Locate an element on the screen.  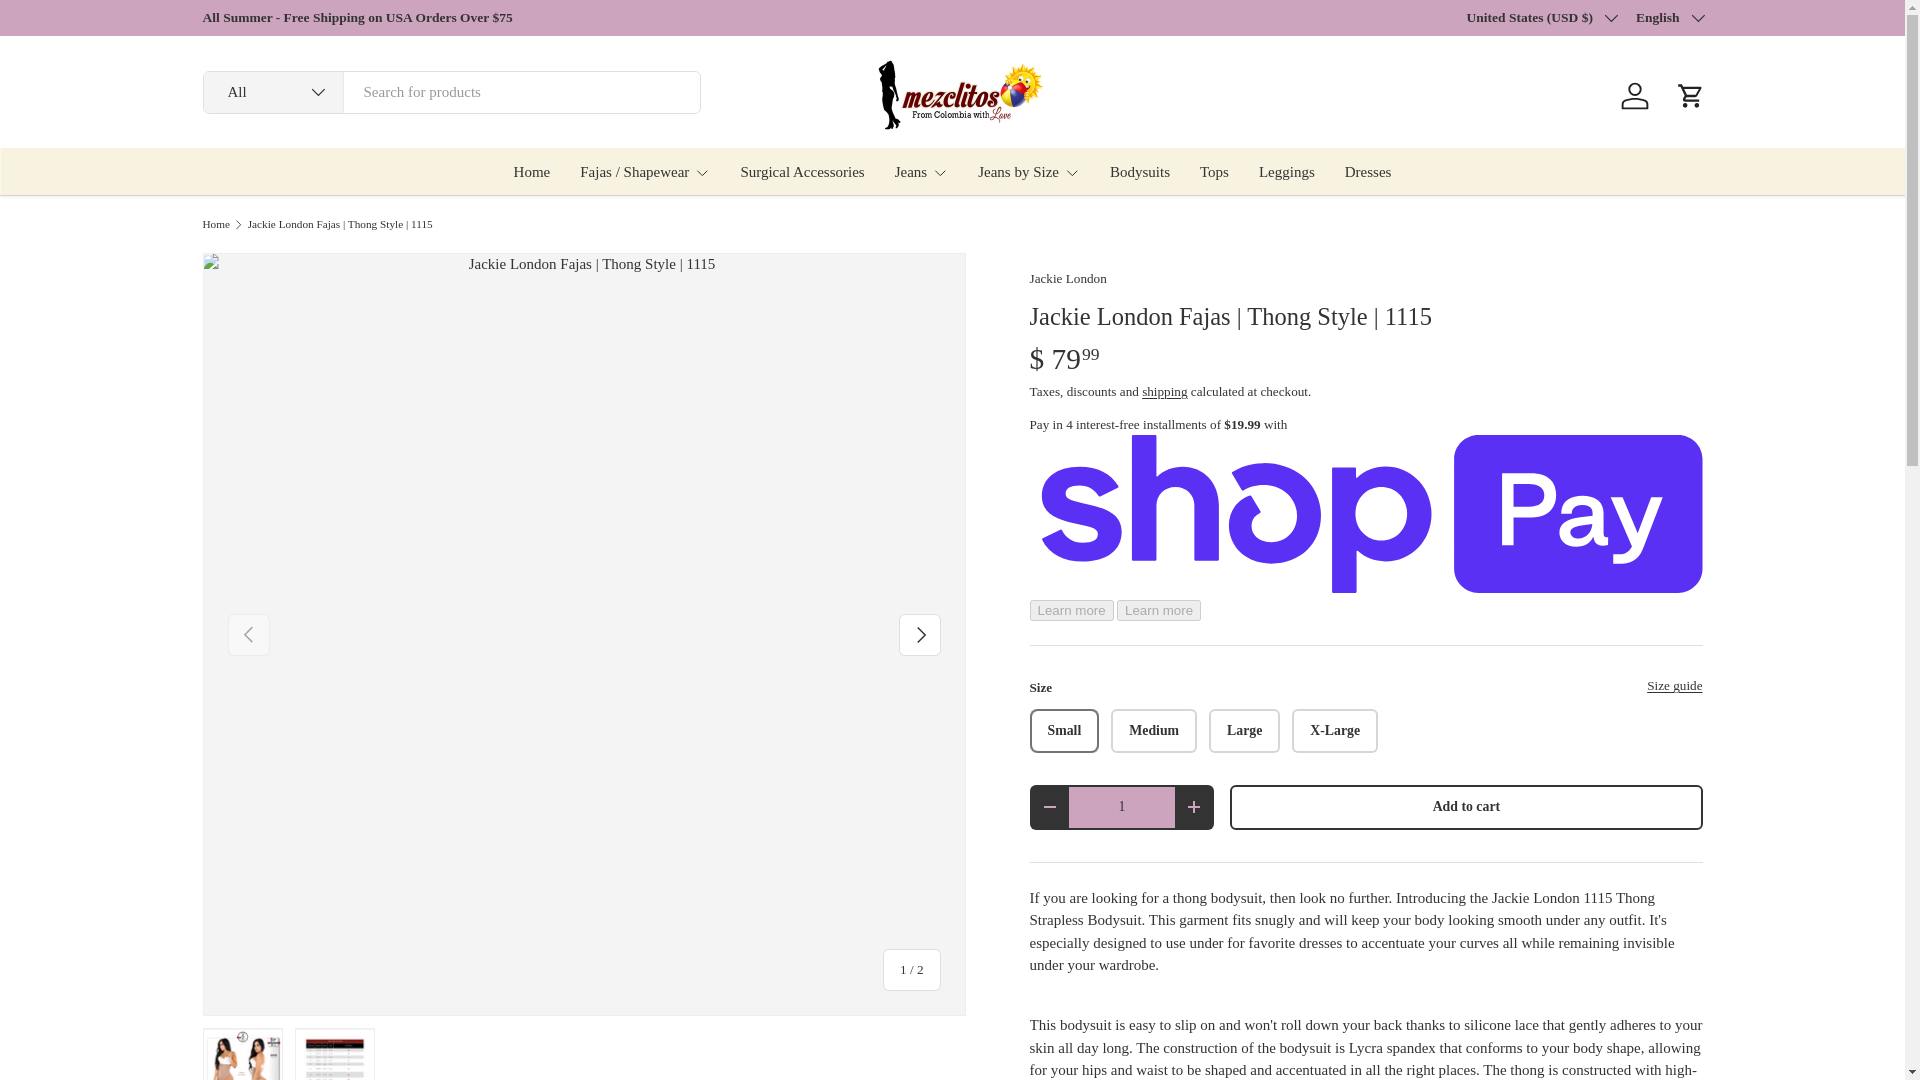
Skip to content is located at coordinates (87, 29).